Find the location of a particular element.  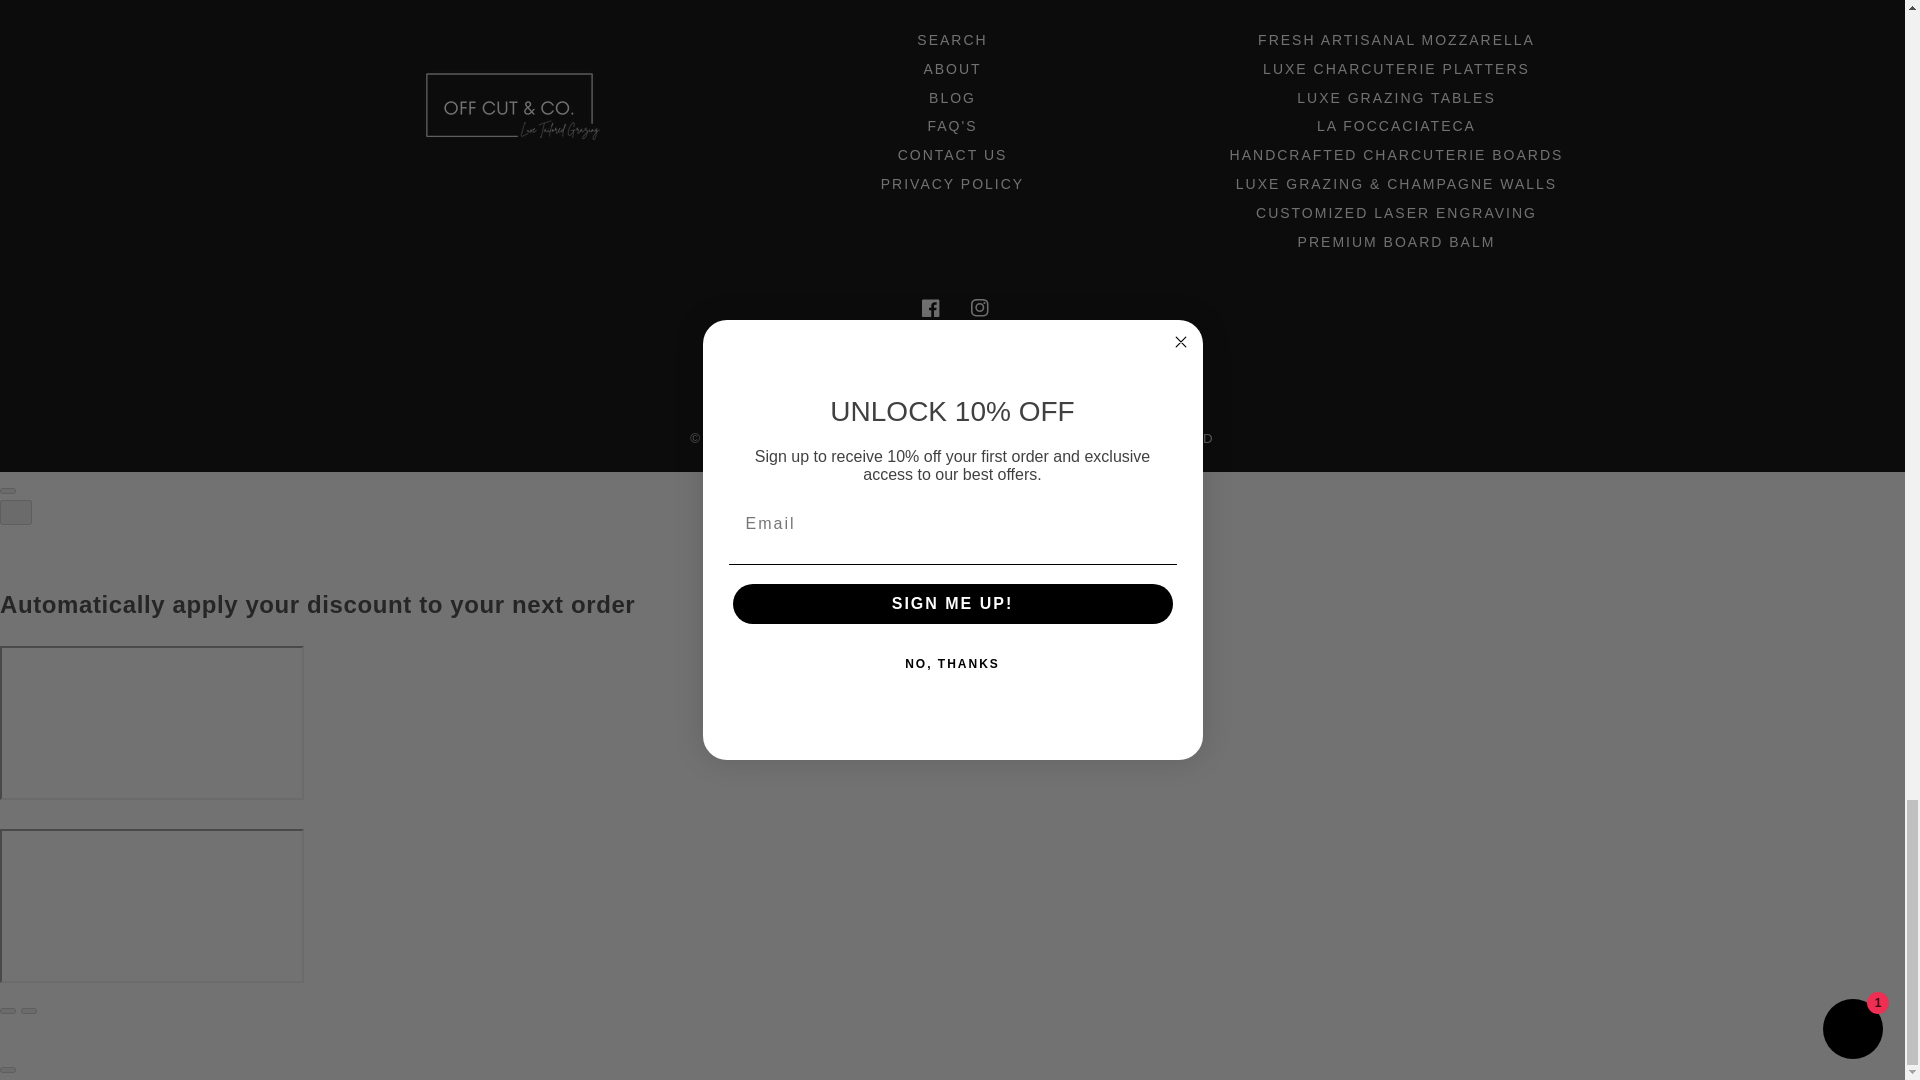

CONTACT US is located at coordinates (953, 154).